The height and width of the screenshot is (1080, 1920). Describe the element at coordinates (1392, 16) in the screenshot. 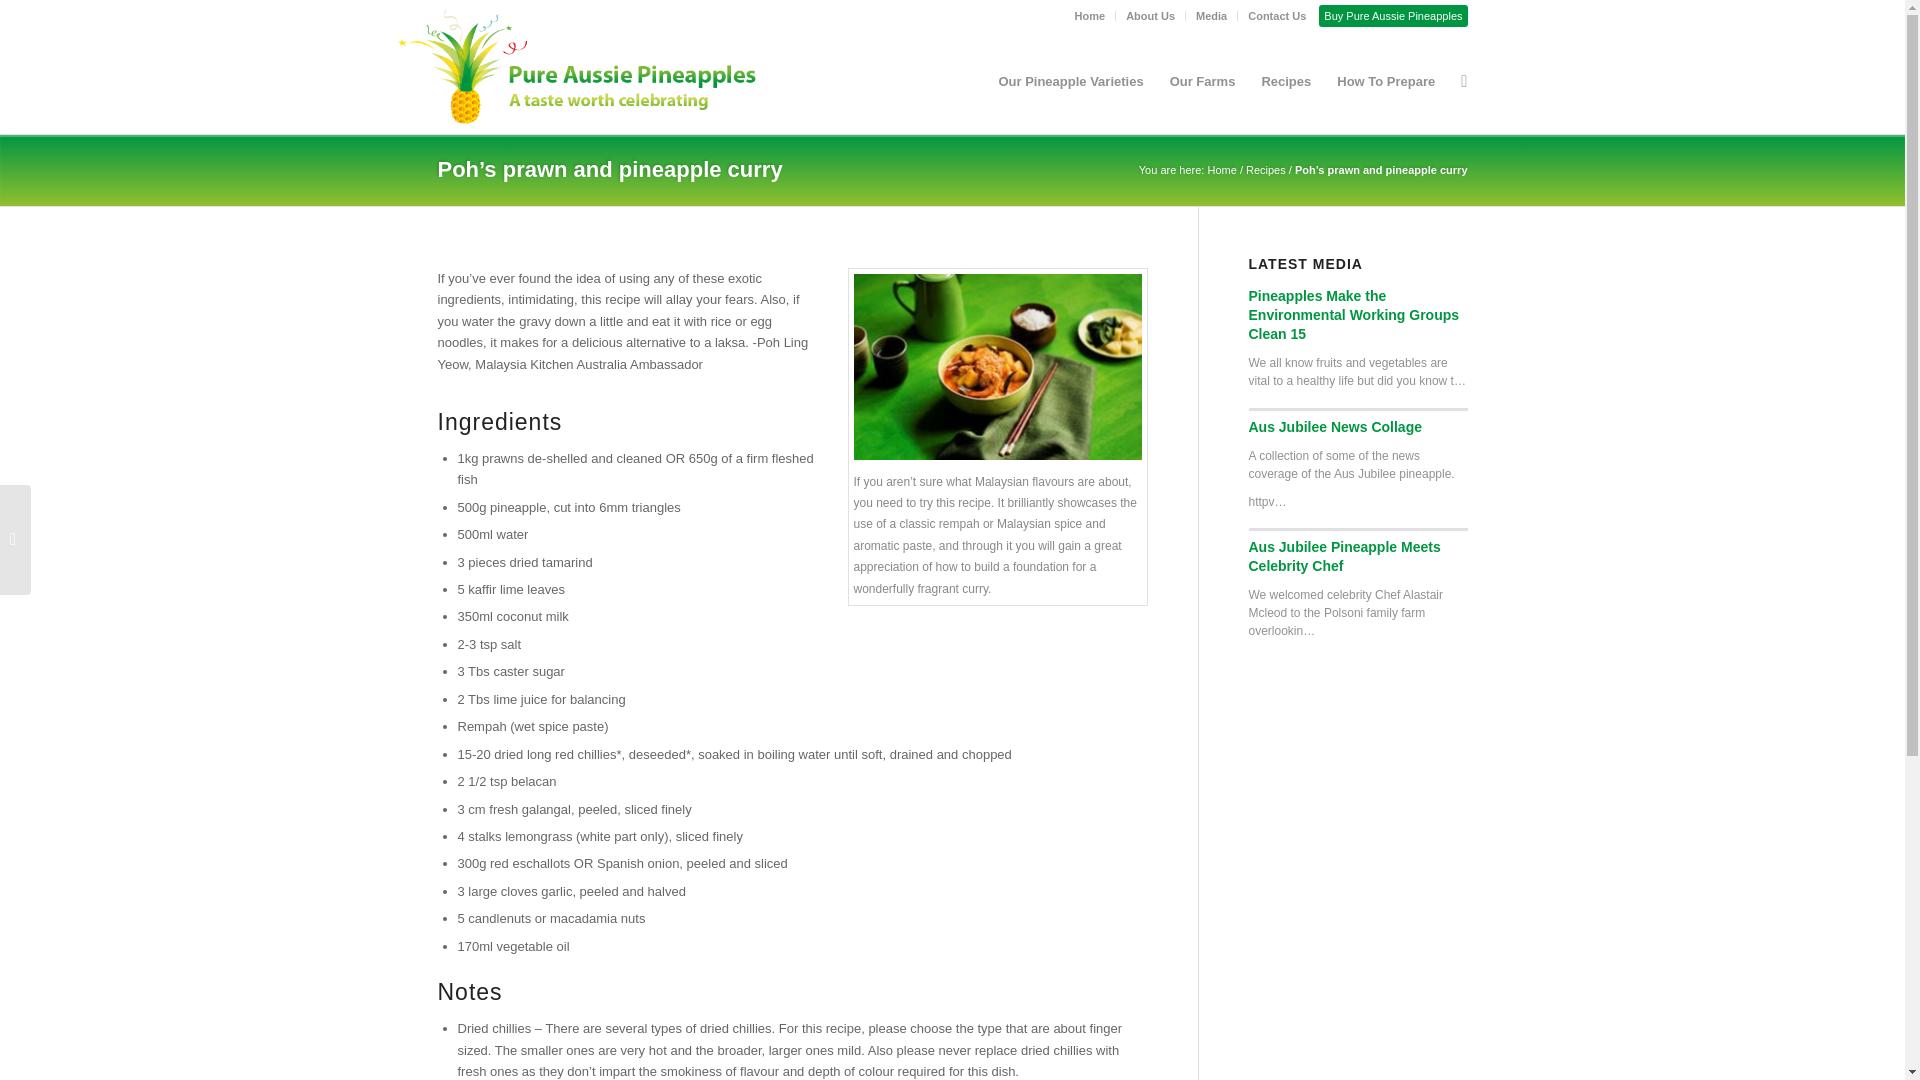

I see `Buy Pure Aussie Pineapples` at that location.